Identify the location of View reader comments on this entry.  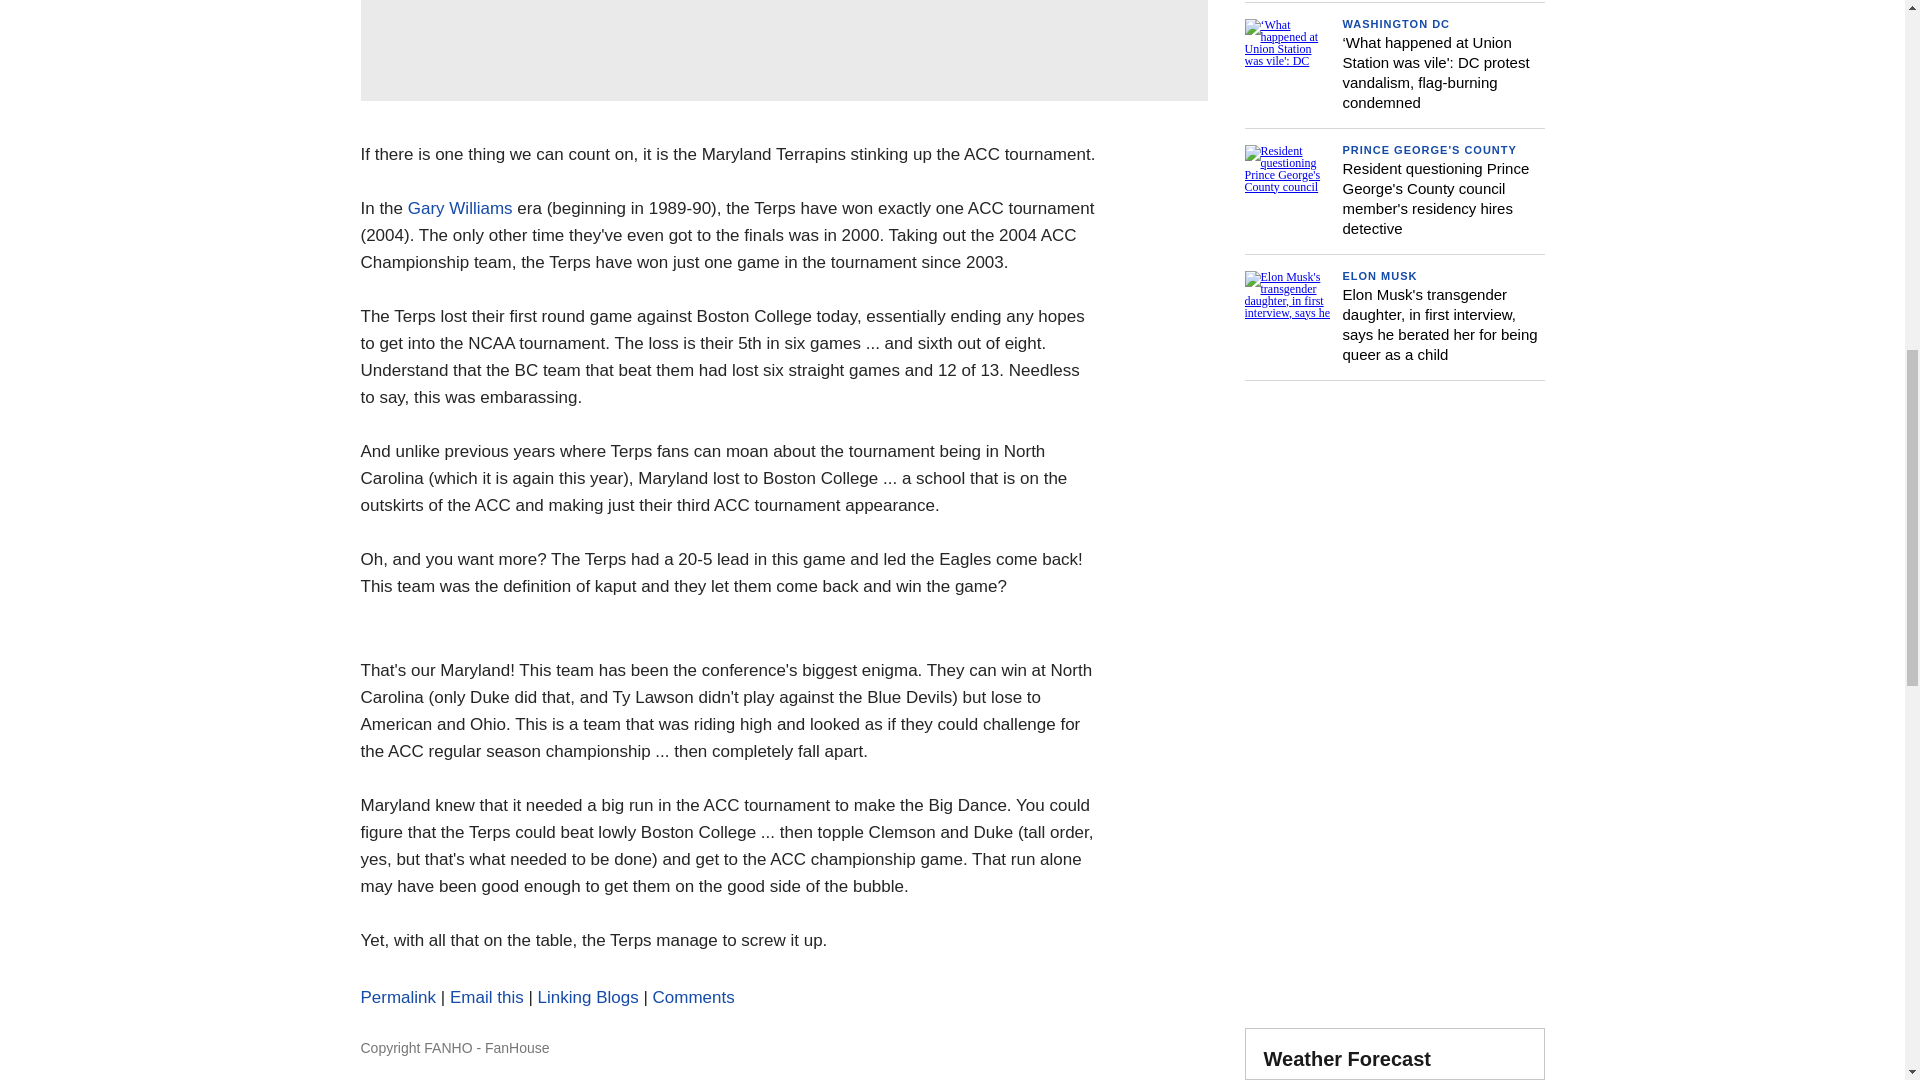
(694, 997).